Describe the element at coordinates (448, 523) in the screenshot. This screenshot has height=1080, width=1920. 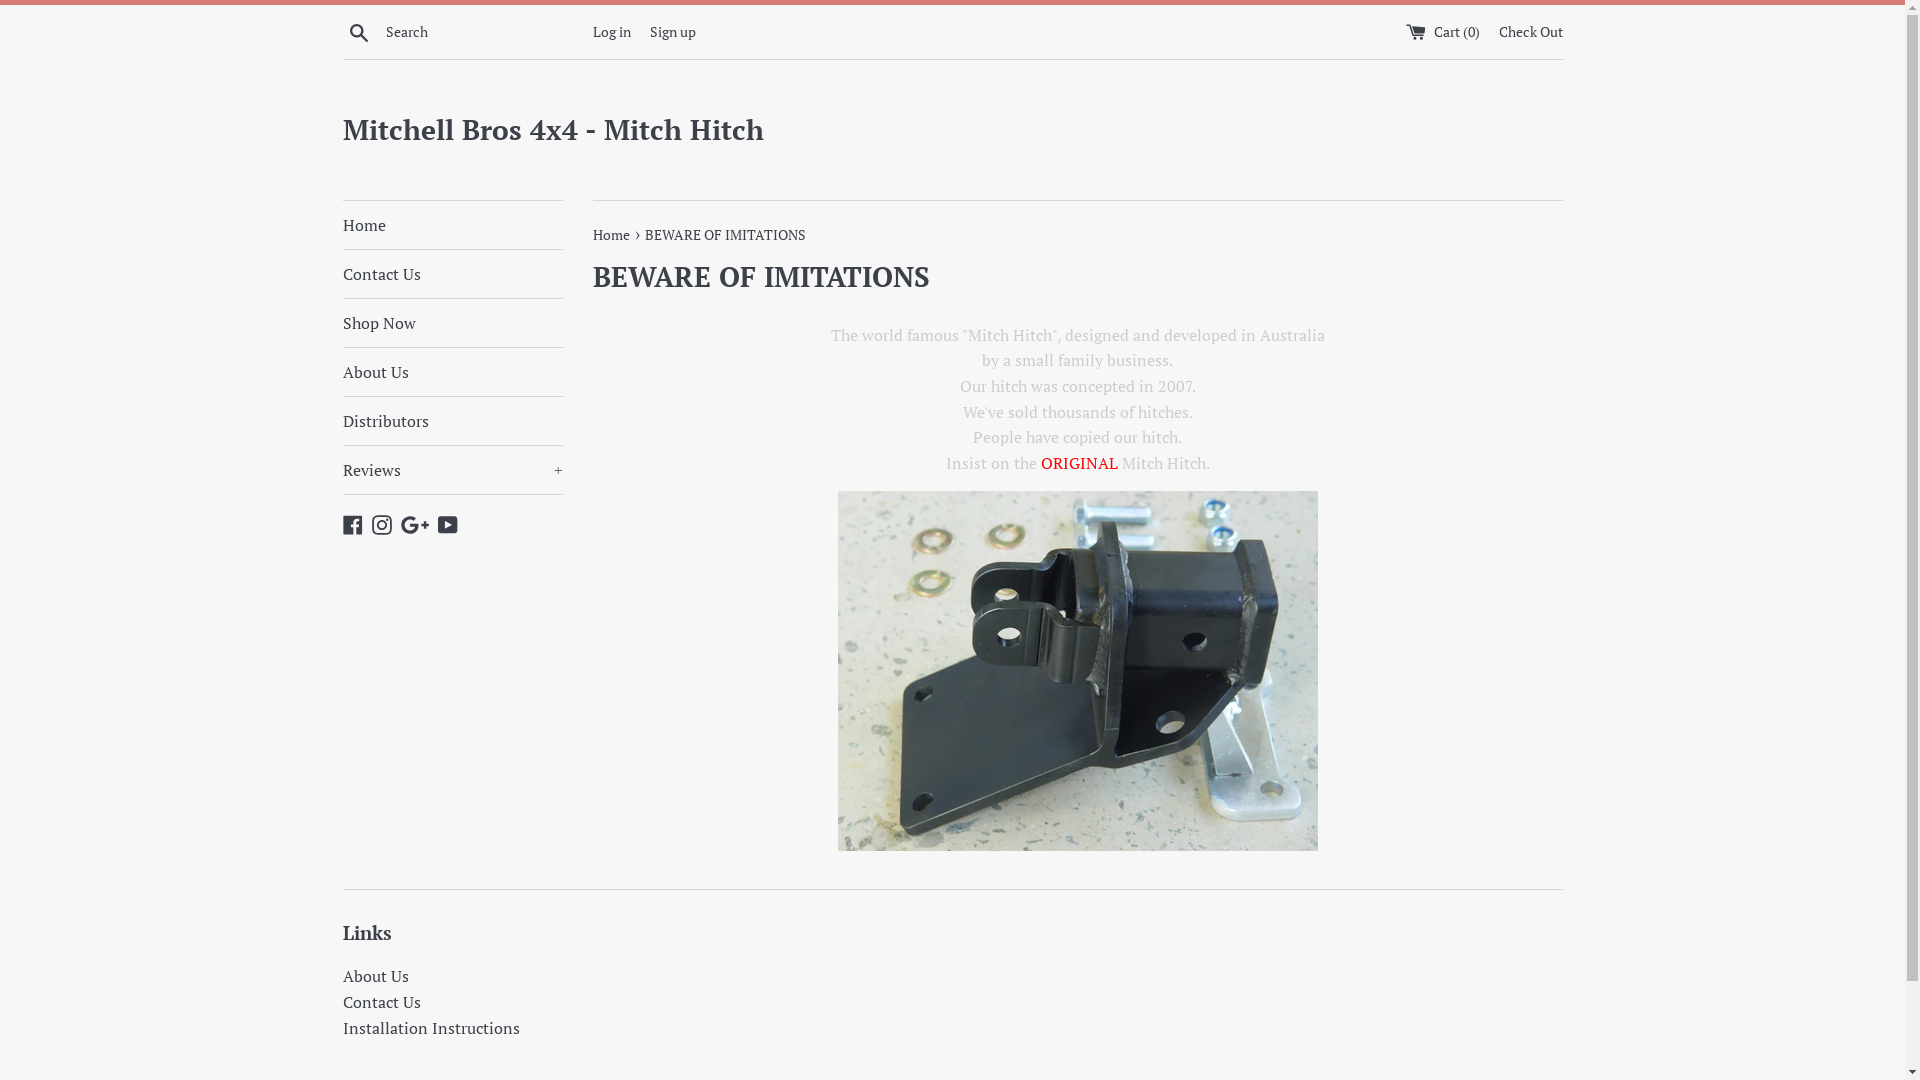
I see `YouTube` at that location.